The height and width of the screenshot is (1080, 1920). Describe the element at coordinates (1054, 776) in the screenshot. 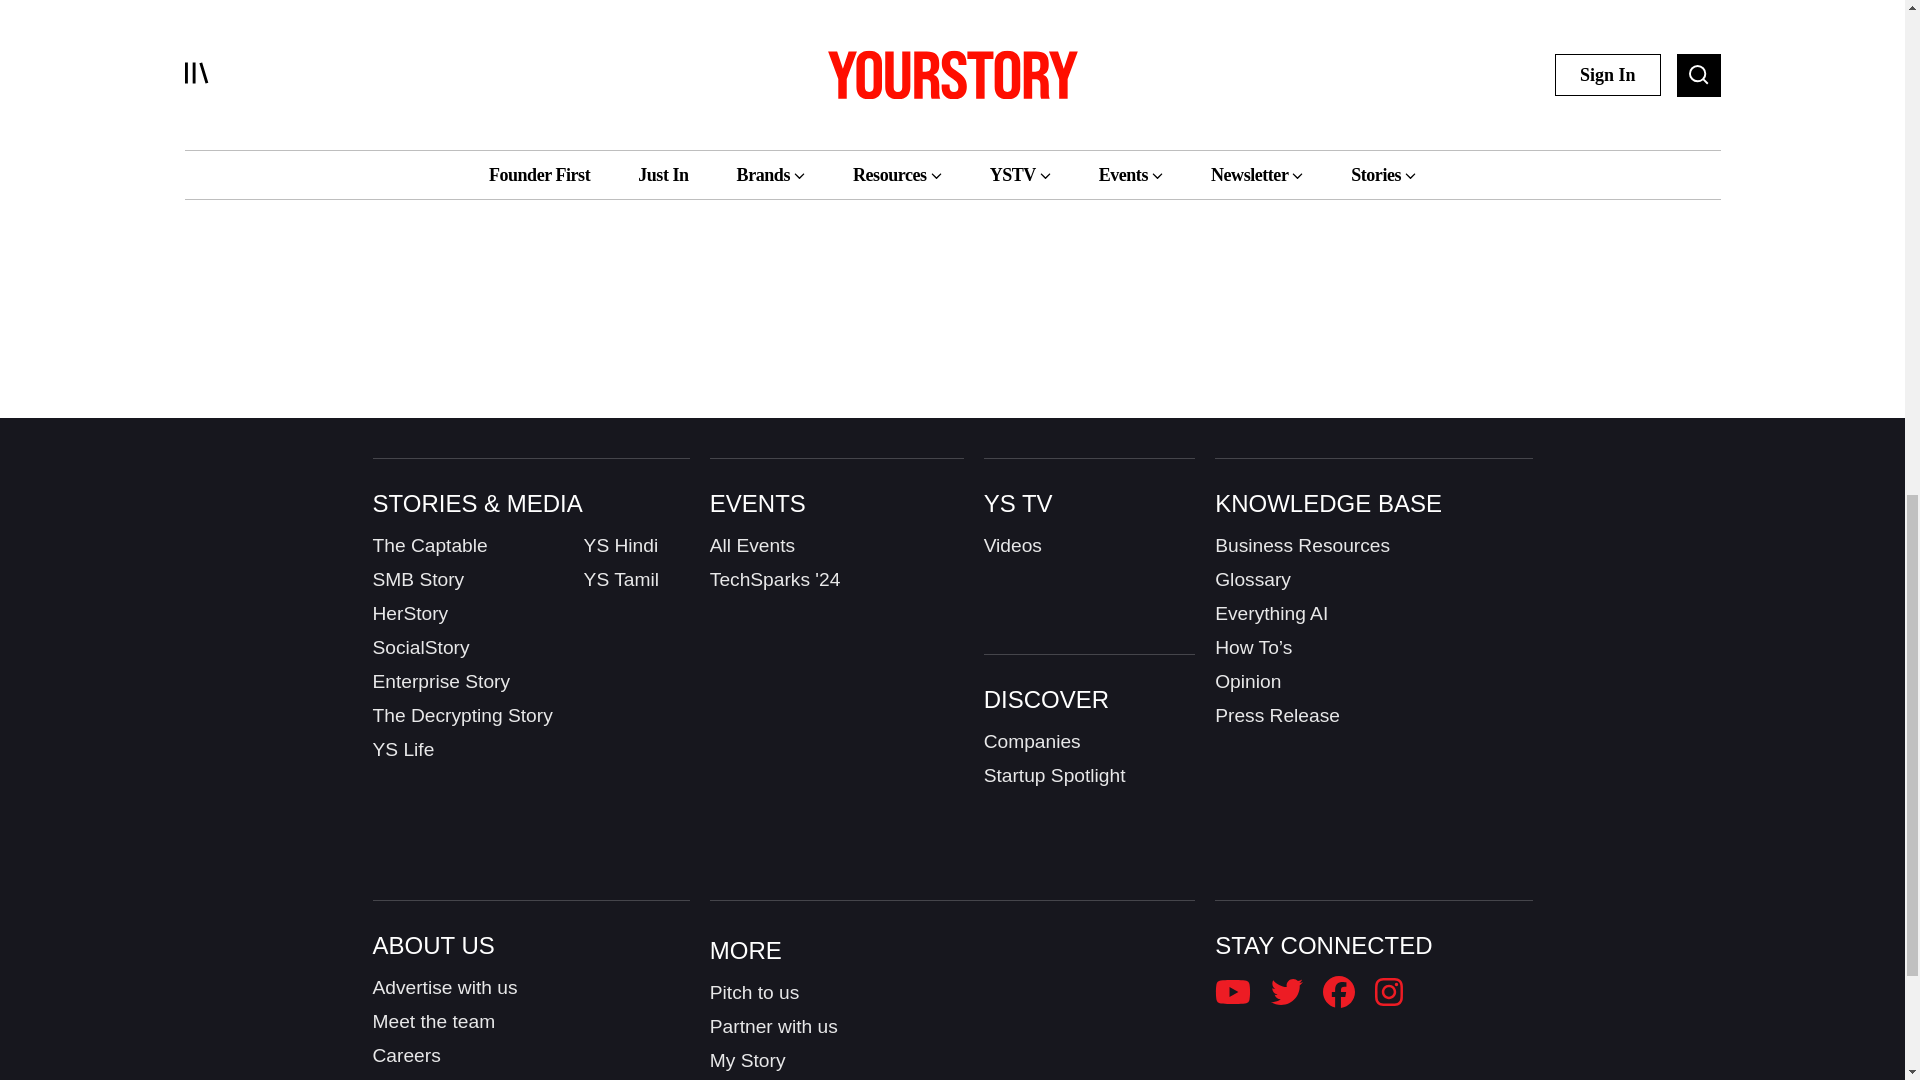

I see `Startup Spotlight` at that location.